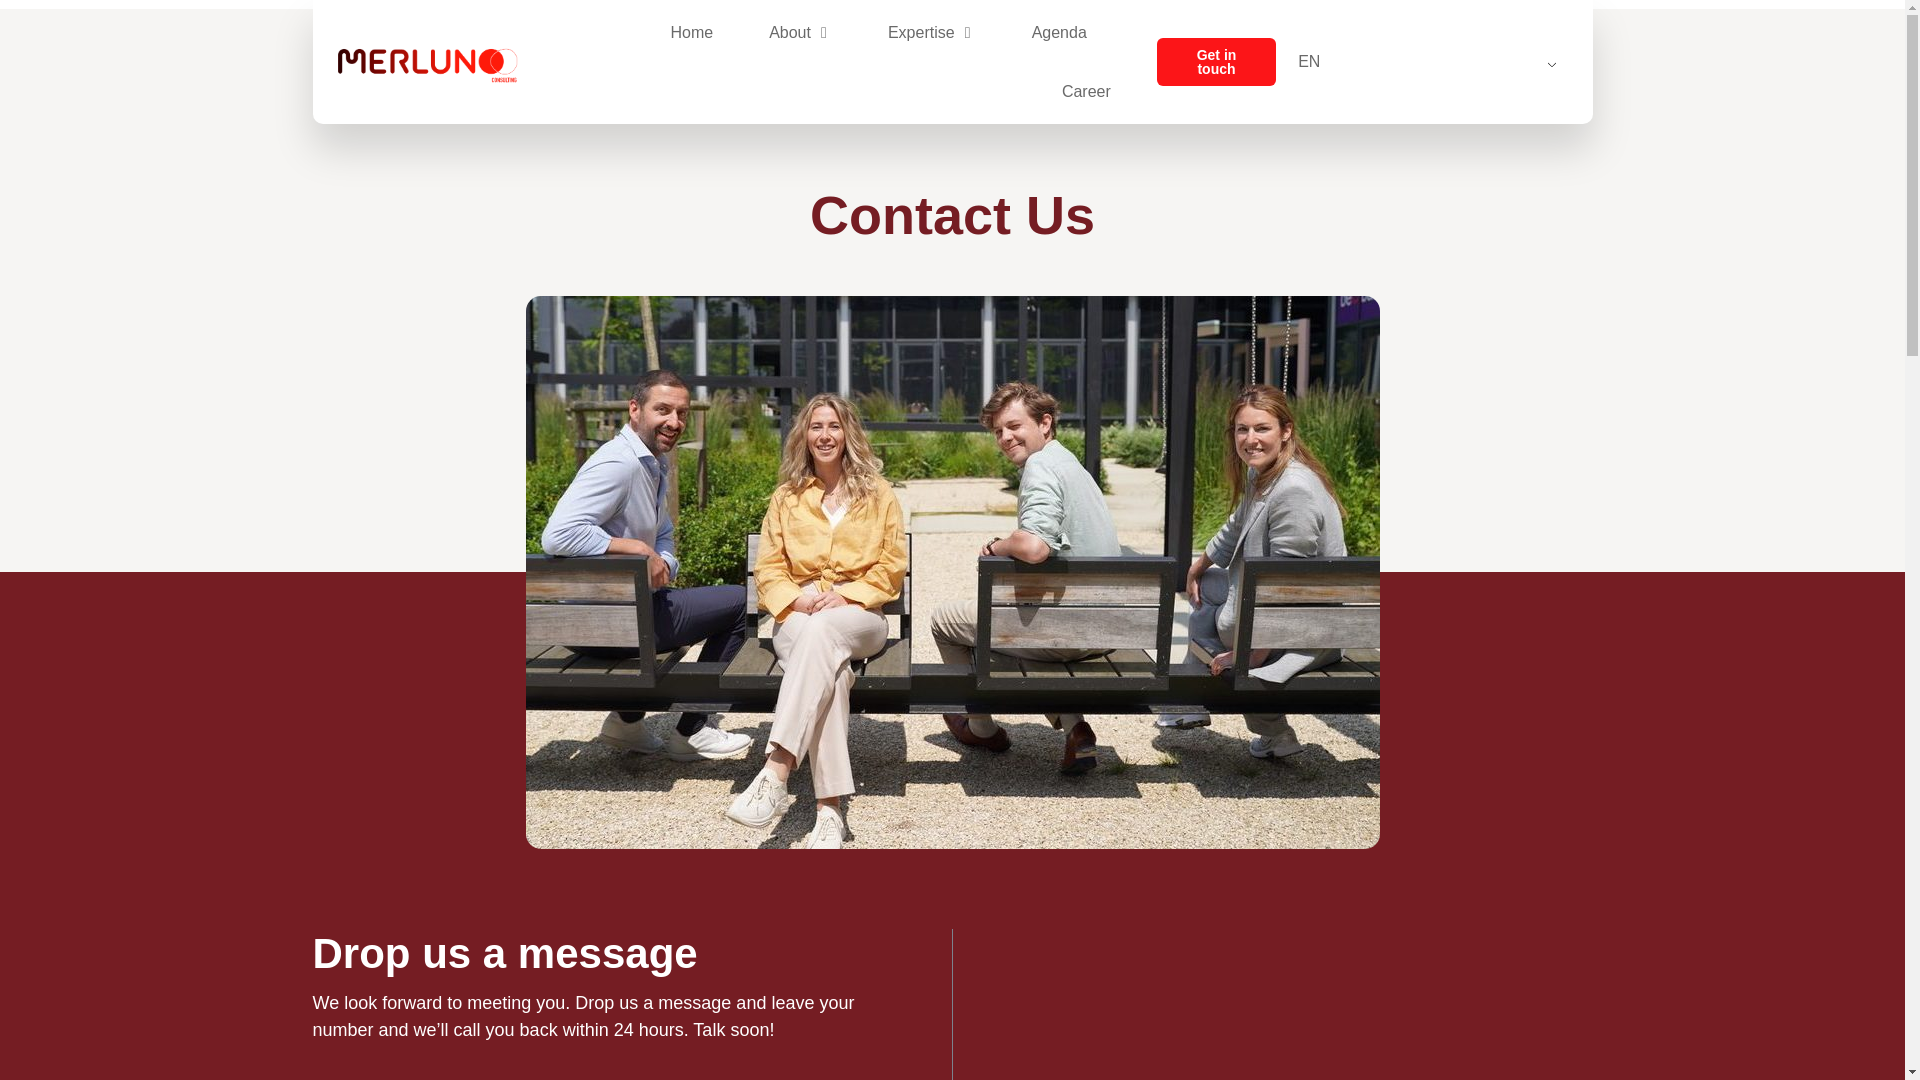  Describe the element at coordinates (691, 32) in the screenshot. I see `Home` at that location.